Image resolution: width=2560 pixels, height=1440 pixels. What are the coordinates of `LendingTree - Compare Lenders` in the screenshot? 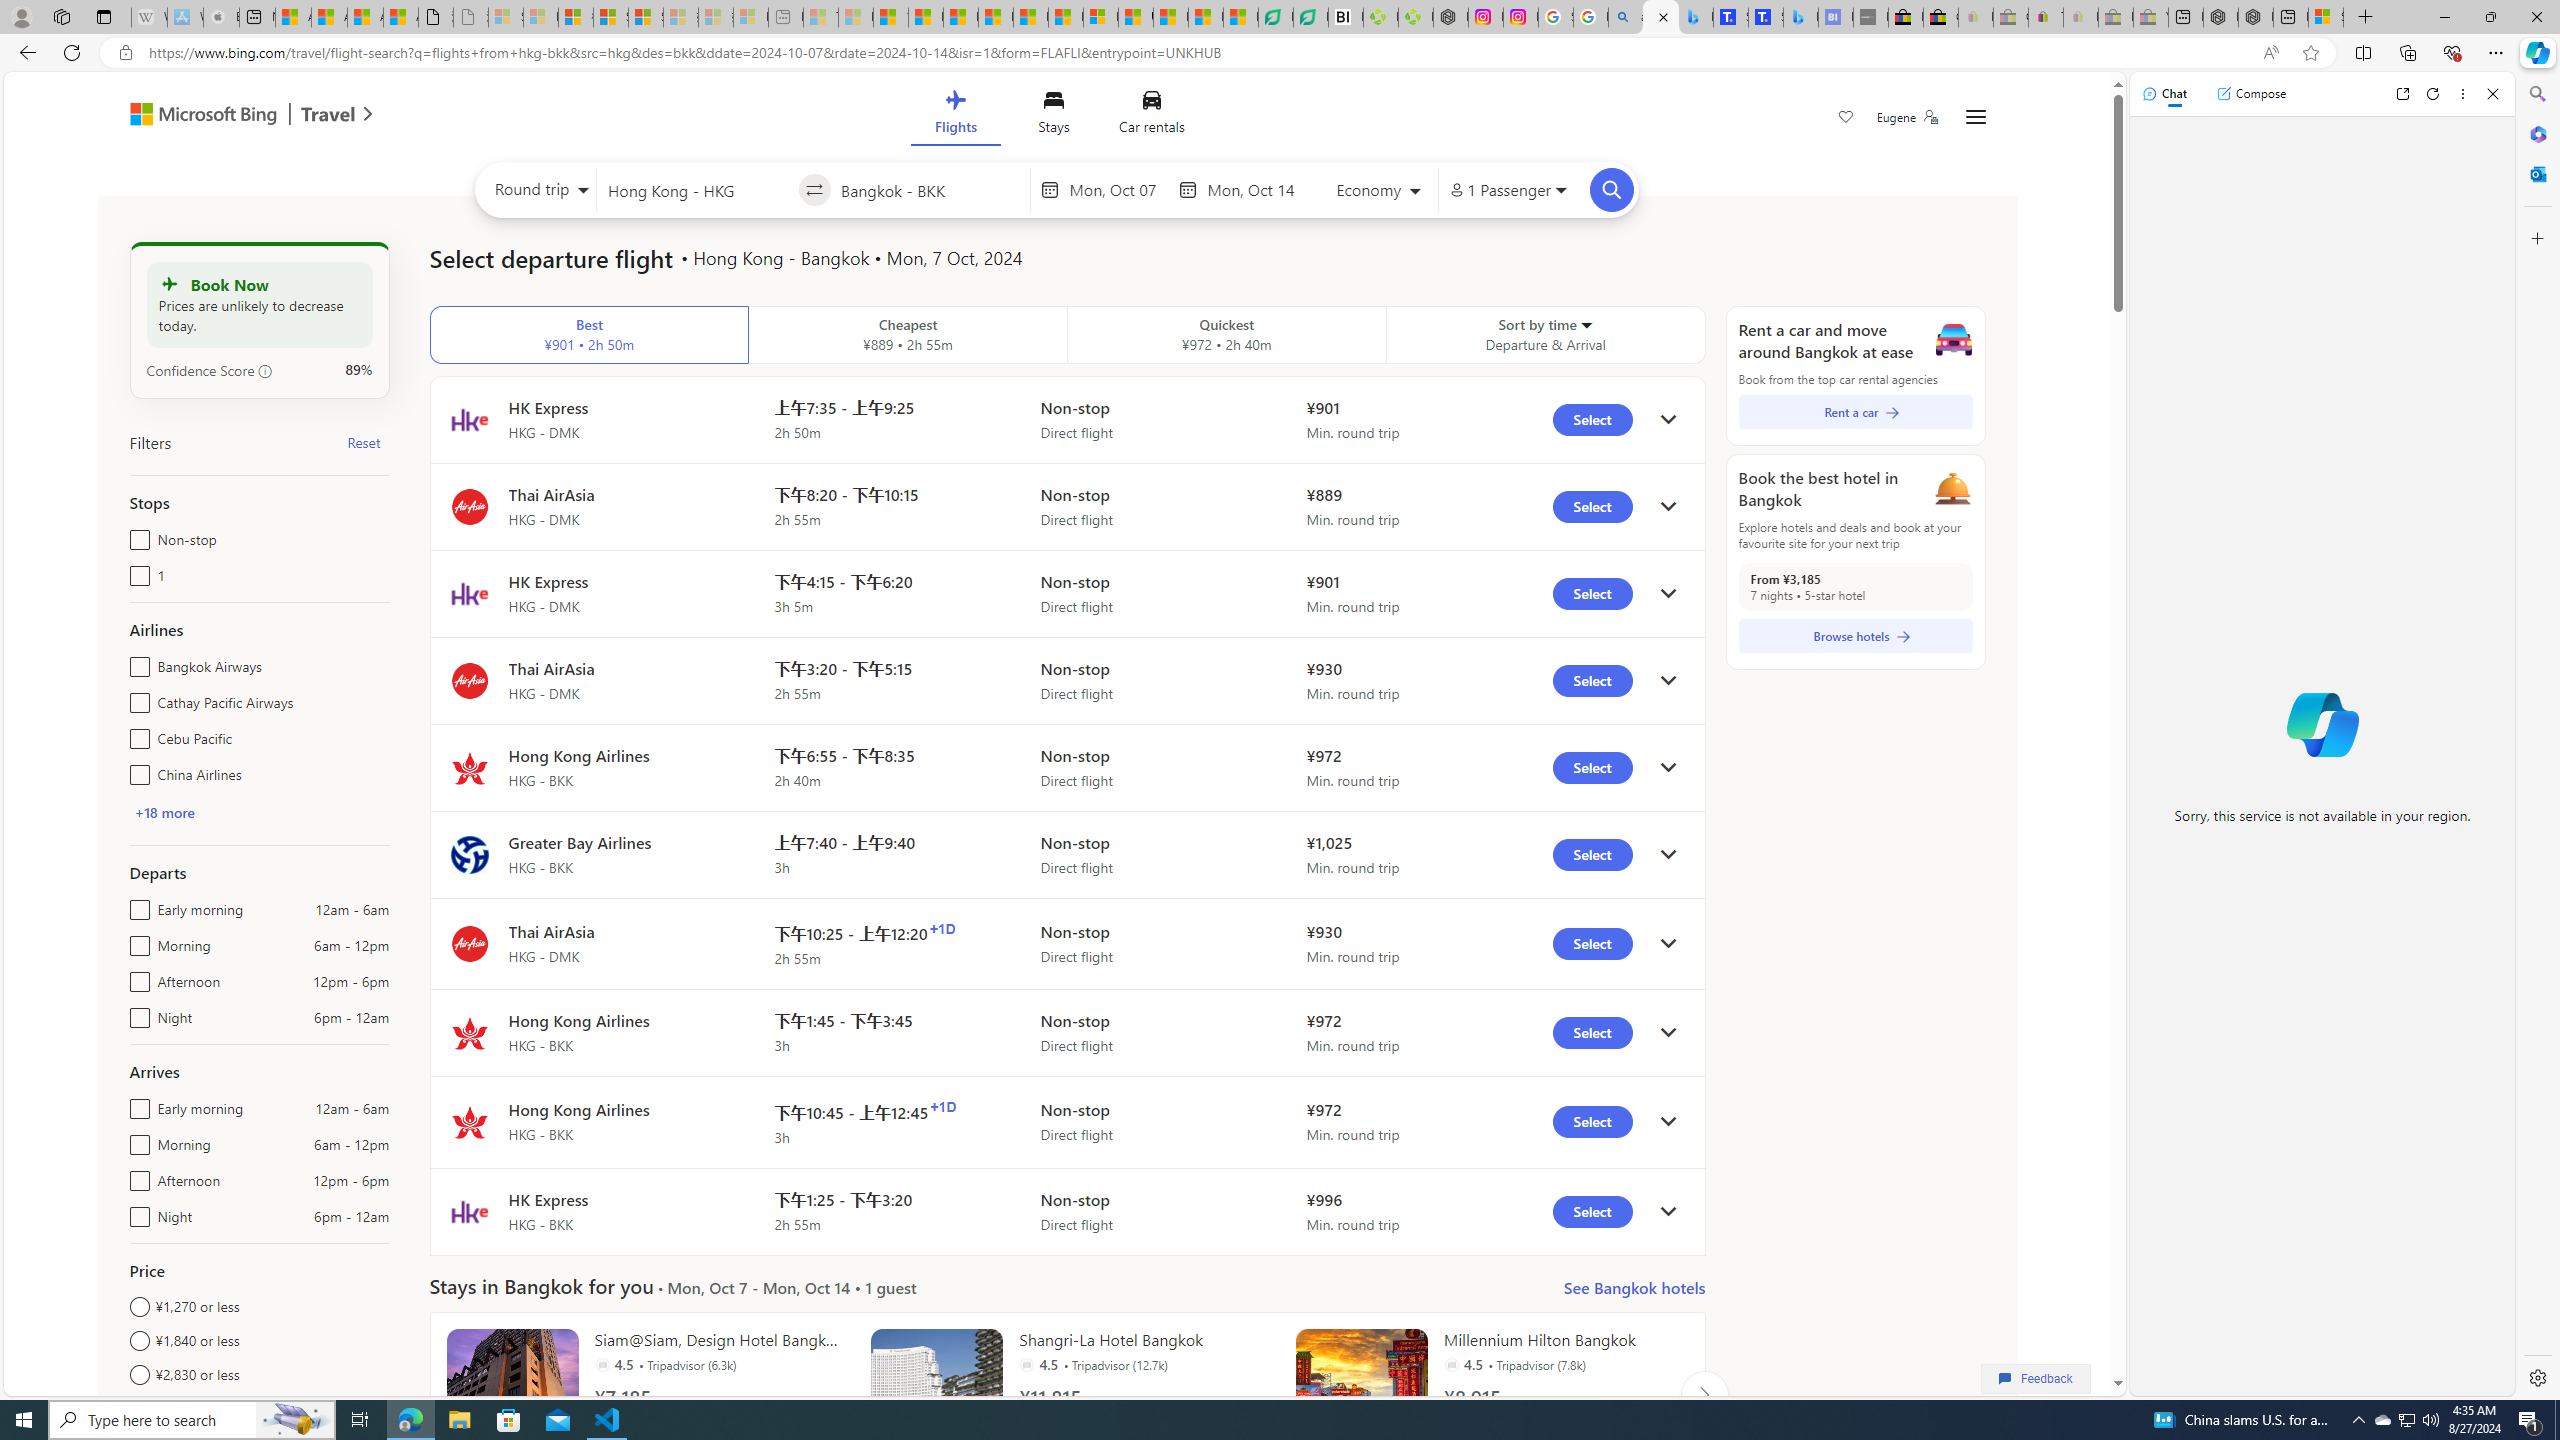 It's located at (1310, 17).